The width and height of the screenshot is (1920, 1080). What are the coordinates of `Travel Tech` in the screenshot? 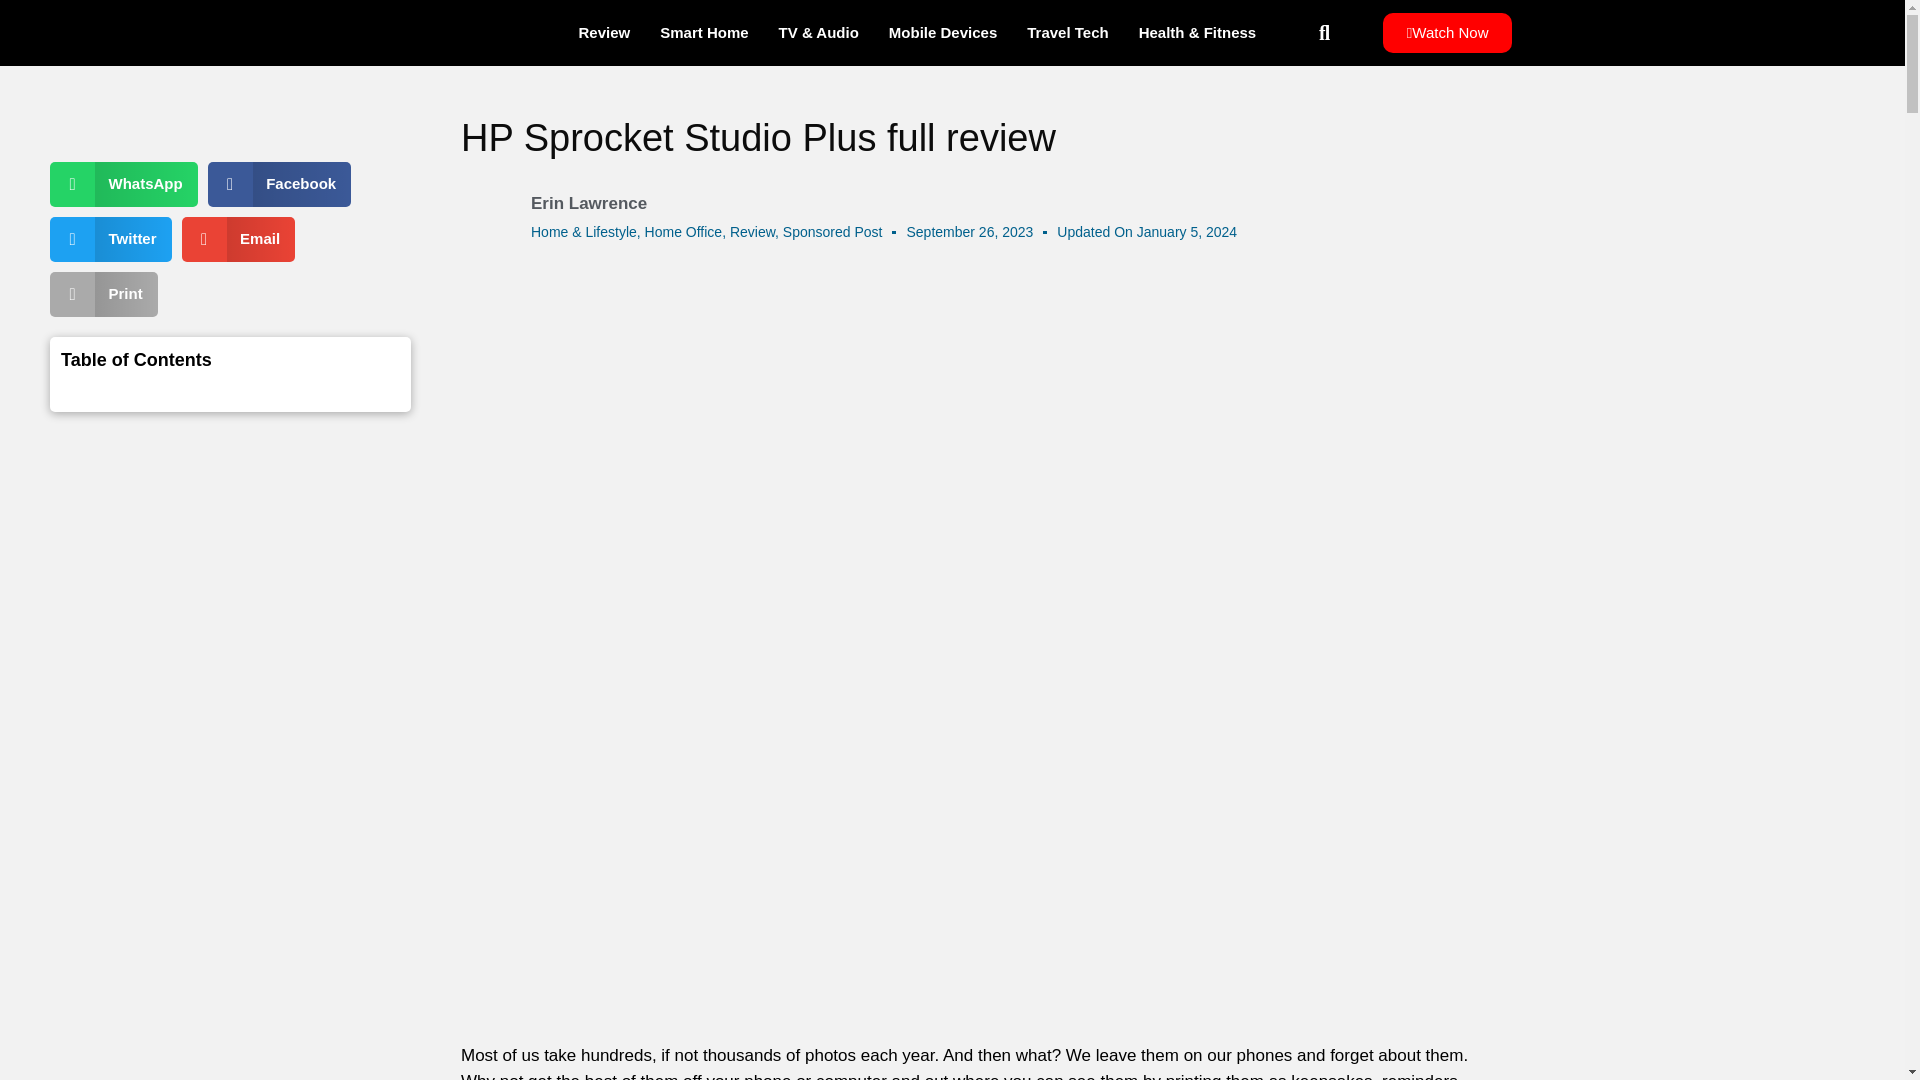 It's located at (1067, 32).